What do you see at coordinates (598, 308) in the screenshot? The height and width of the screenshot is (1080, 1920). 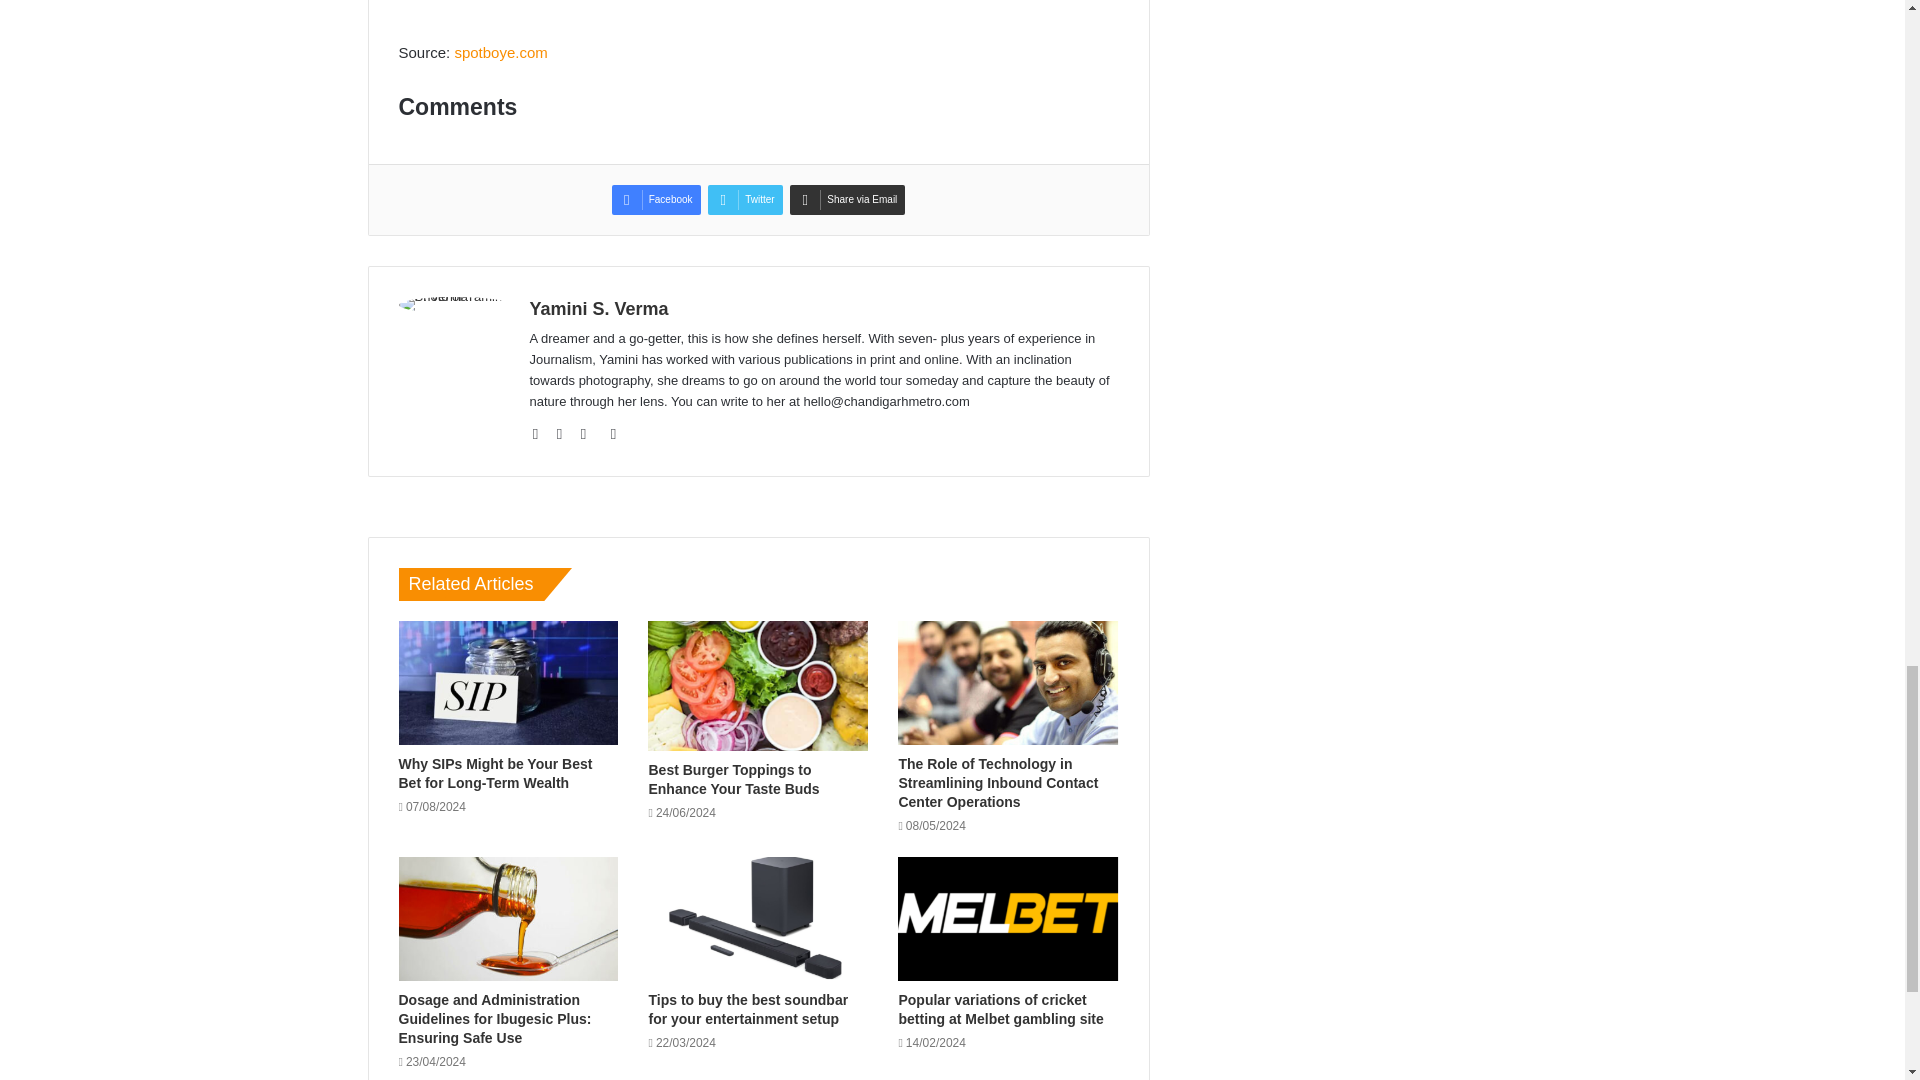 I see `Yamini S. Verma` at bounding box center [598, 308].